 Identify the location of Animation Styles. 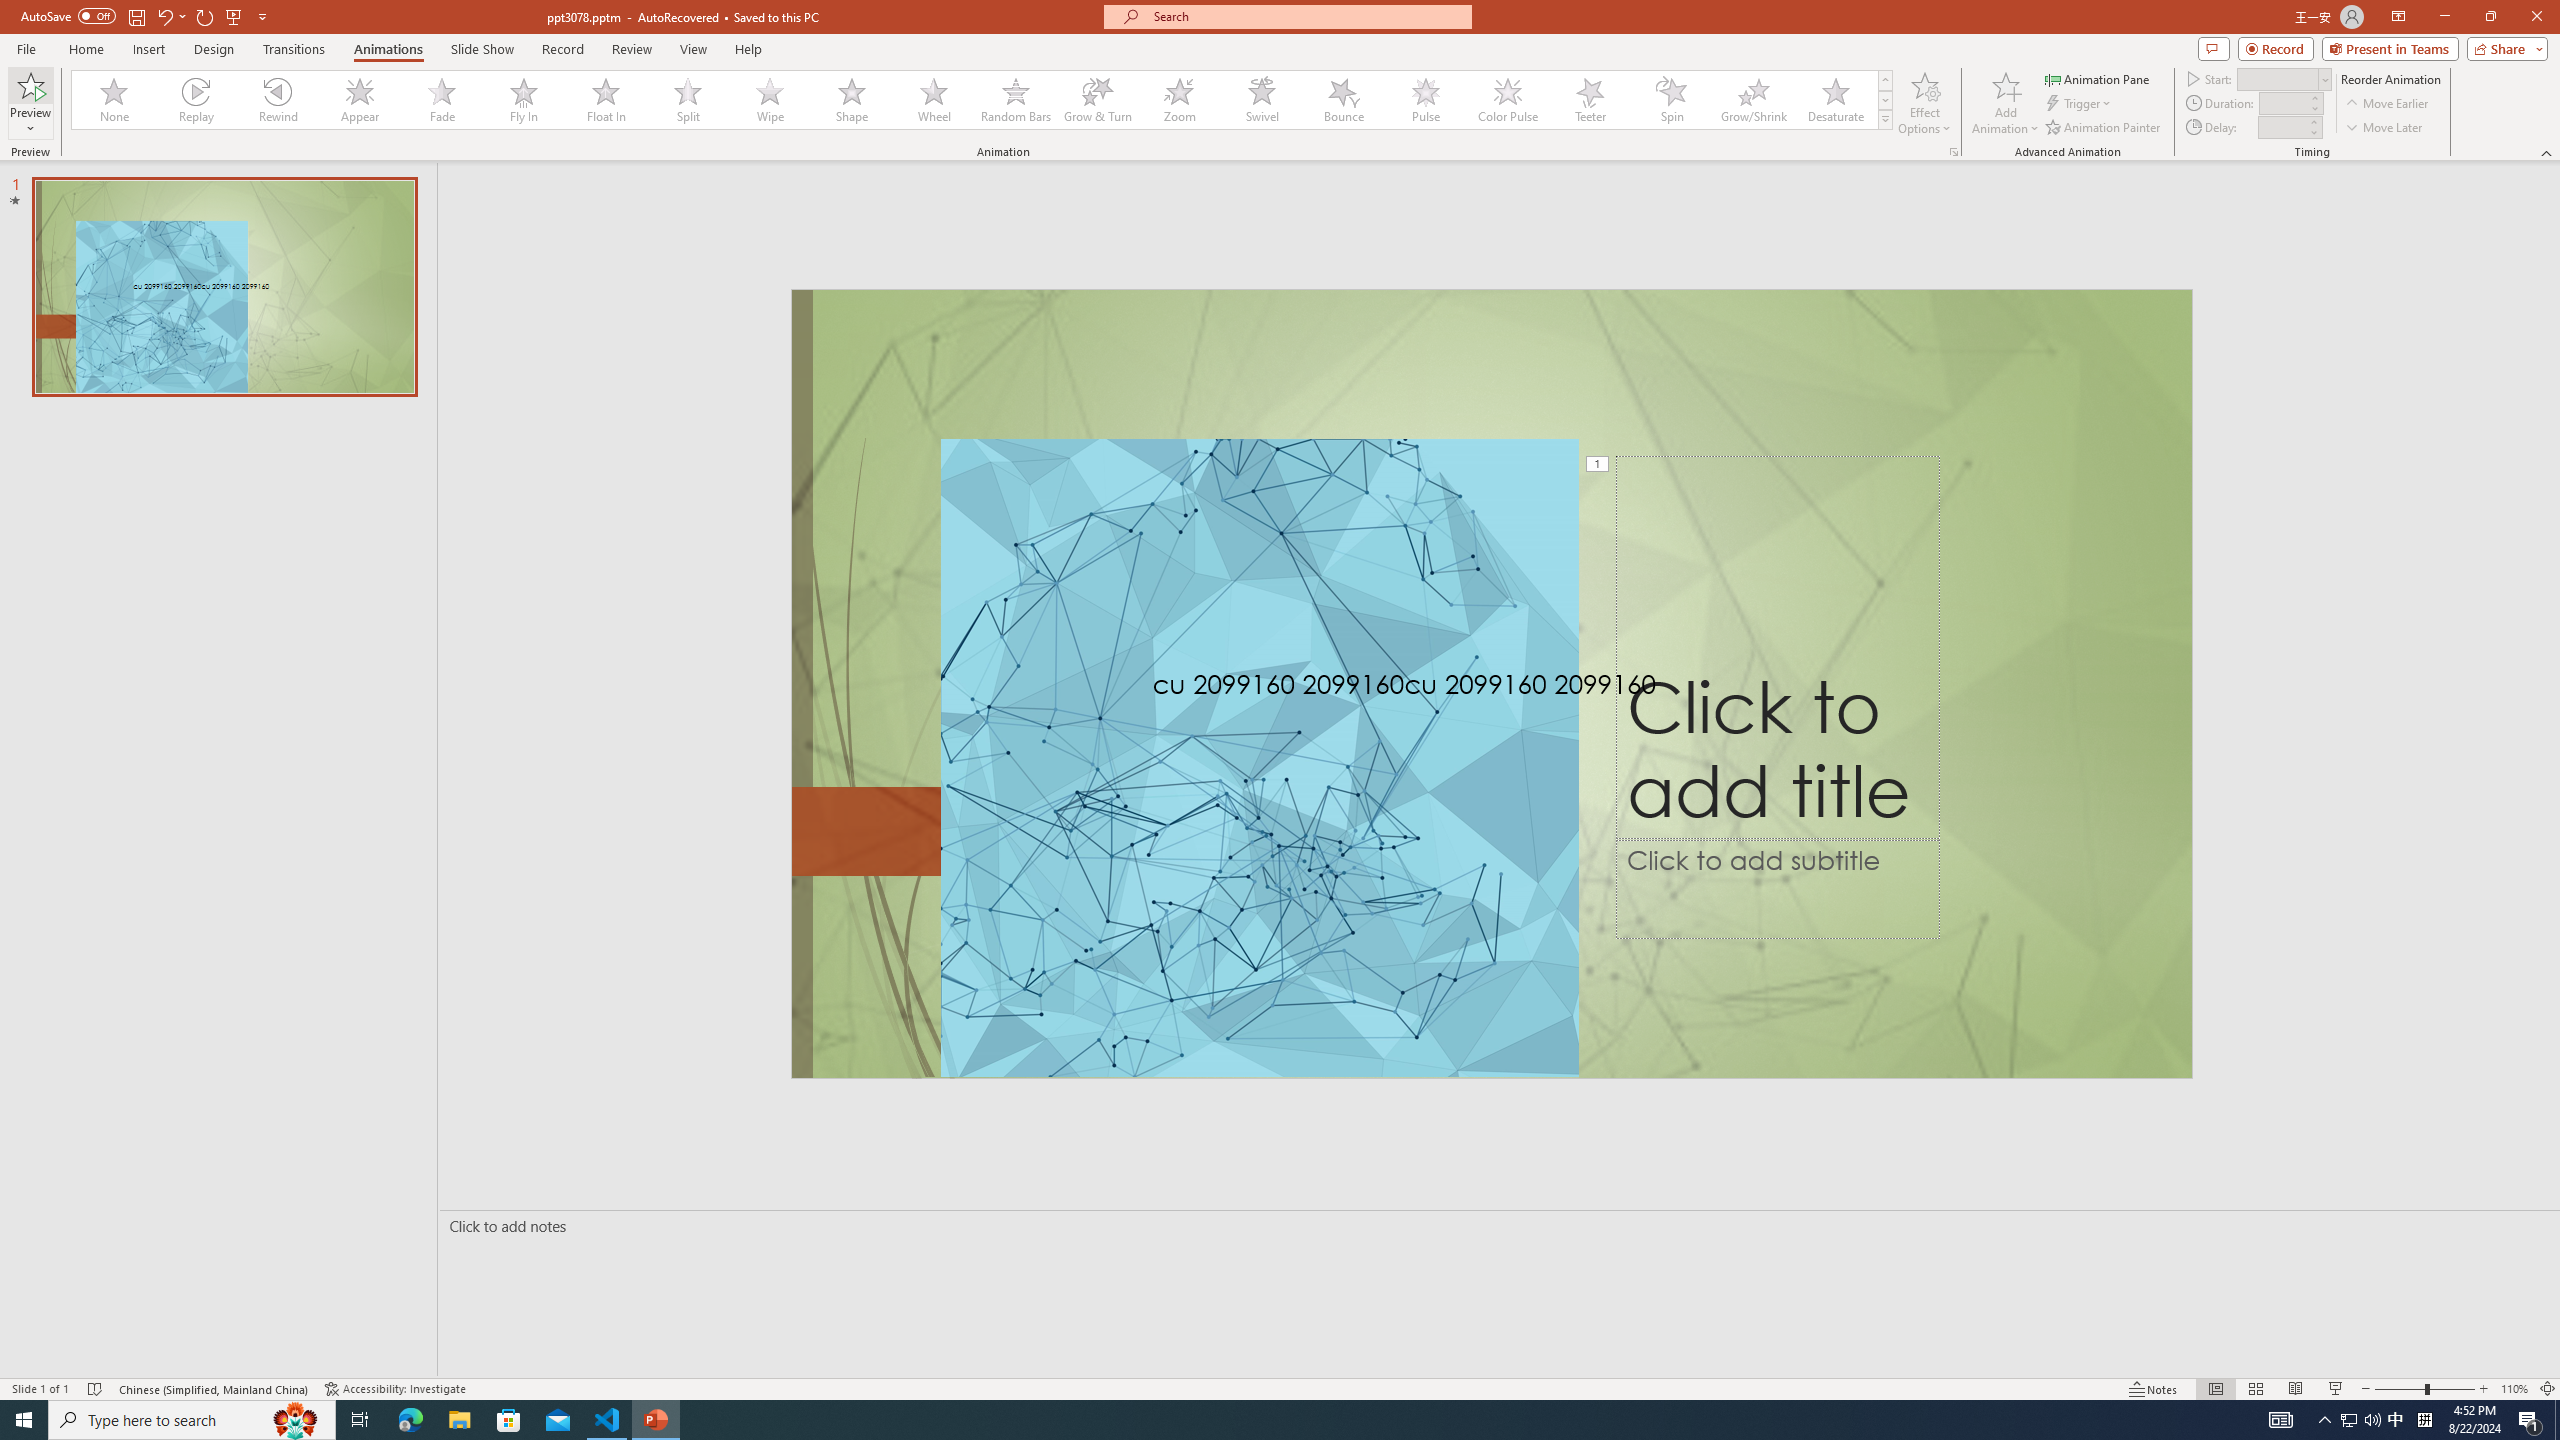
(1885, 119).